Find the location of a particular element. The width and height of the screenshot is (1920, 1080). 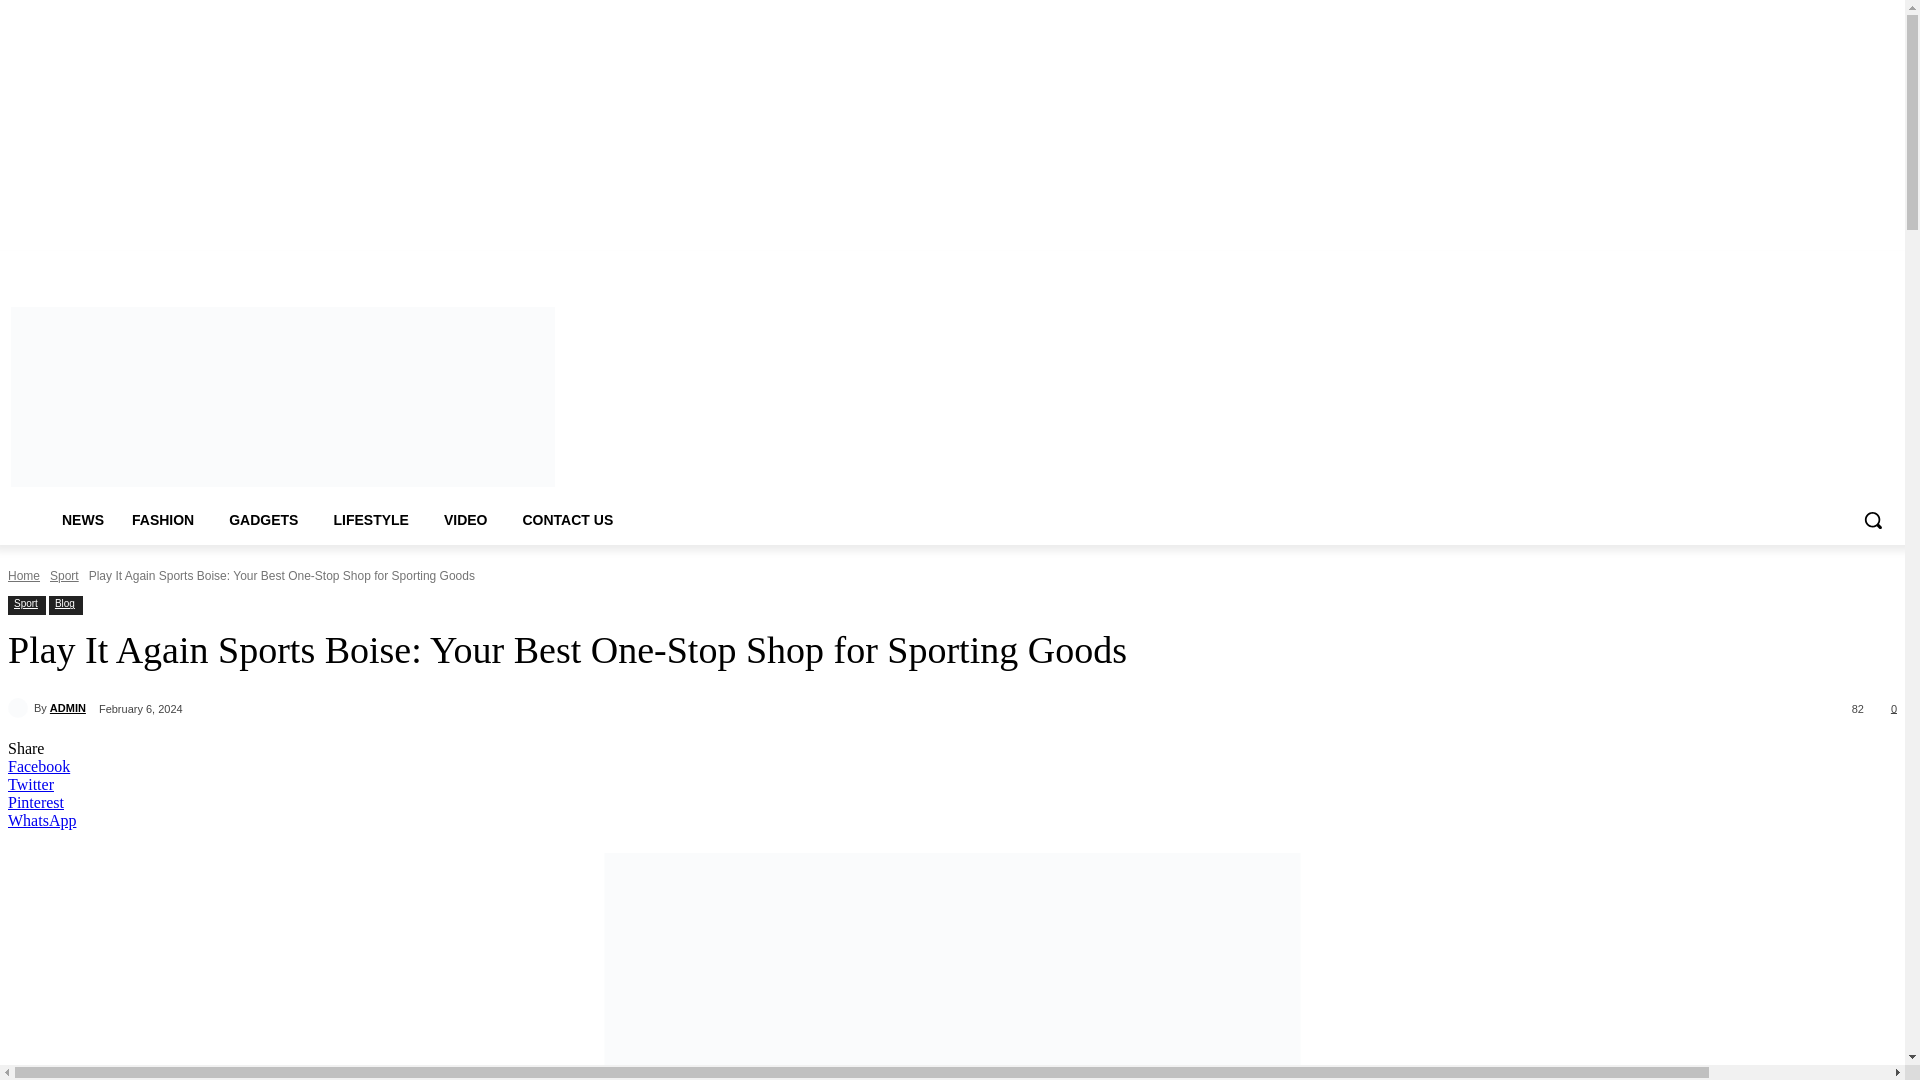

Twitter is located at coordinates (1776, 264).